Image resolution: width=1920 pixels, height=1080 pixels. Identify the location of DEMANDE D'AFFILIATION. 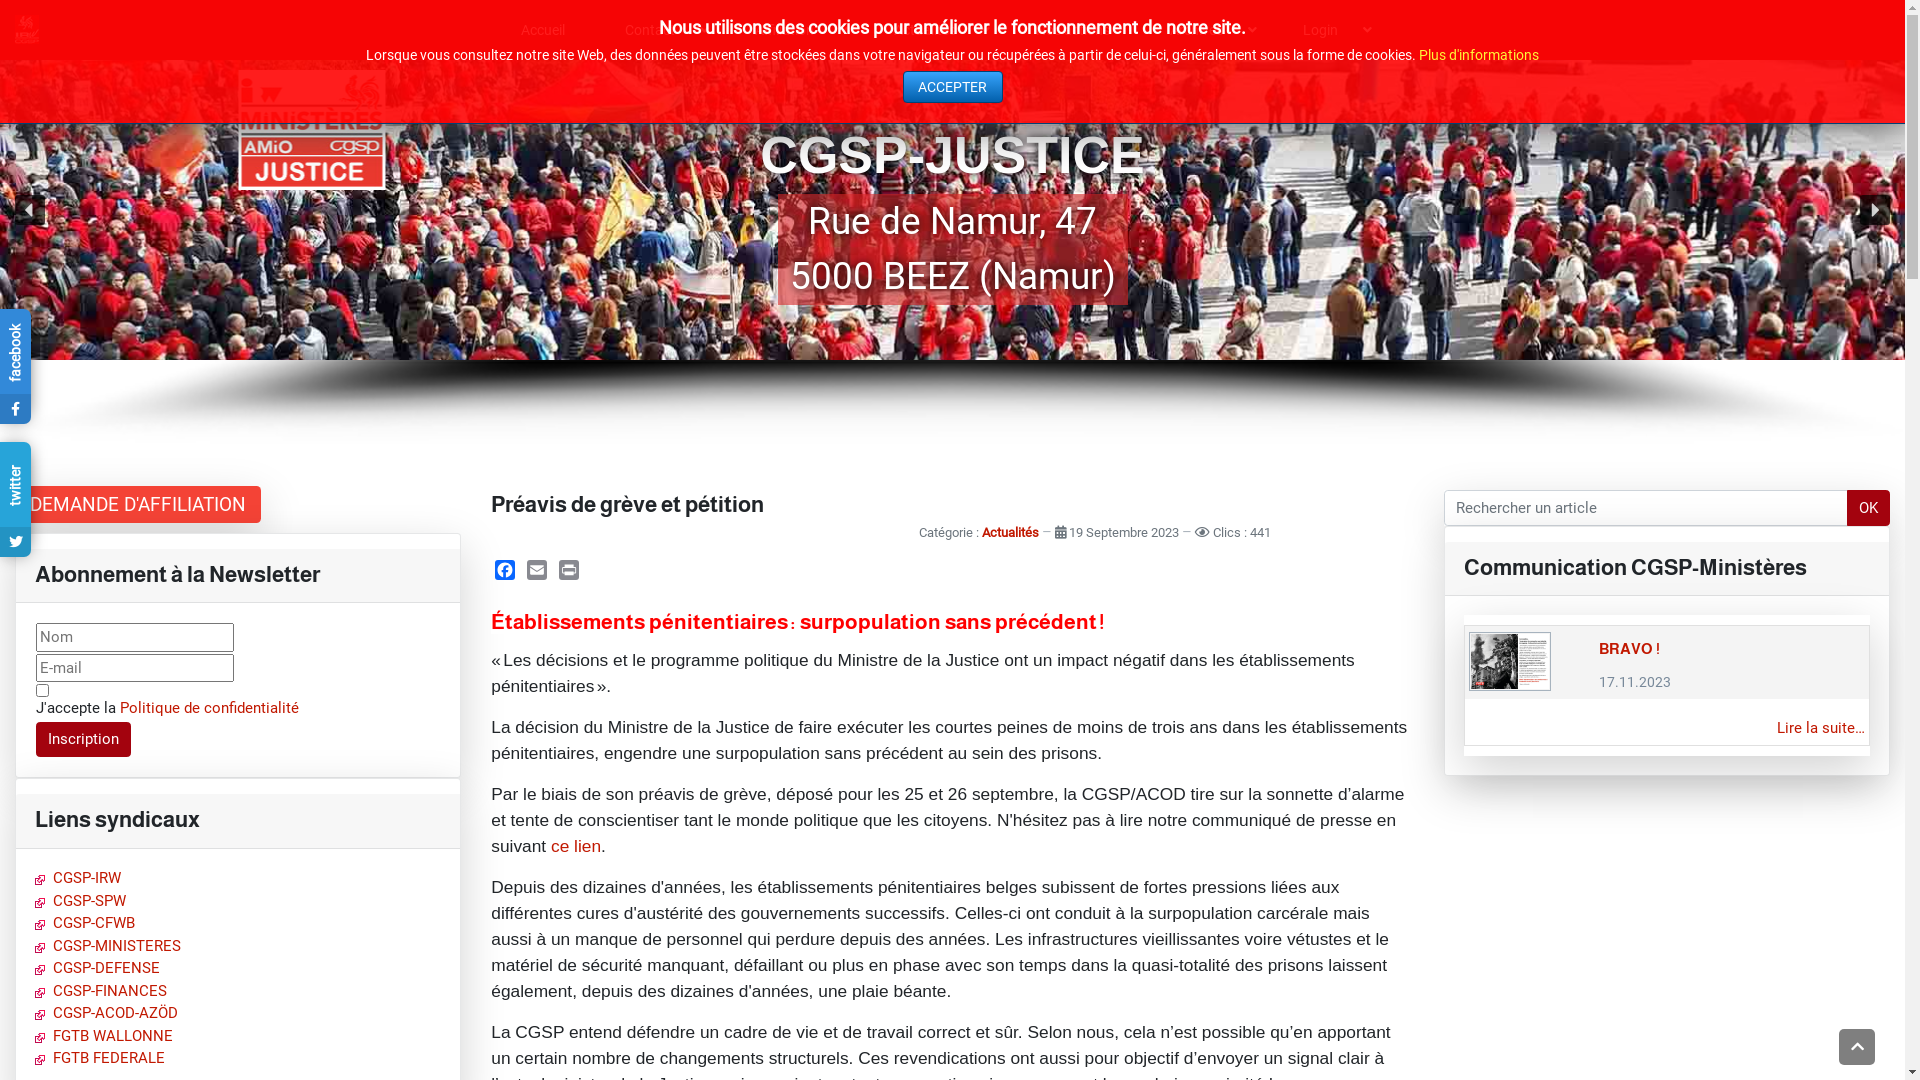
(138, 504).